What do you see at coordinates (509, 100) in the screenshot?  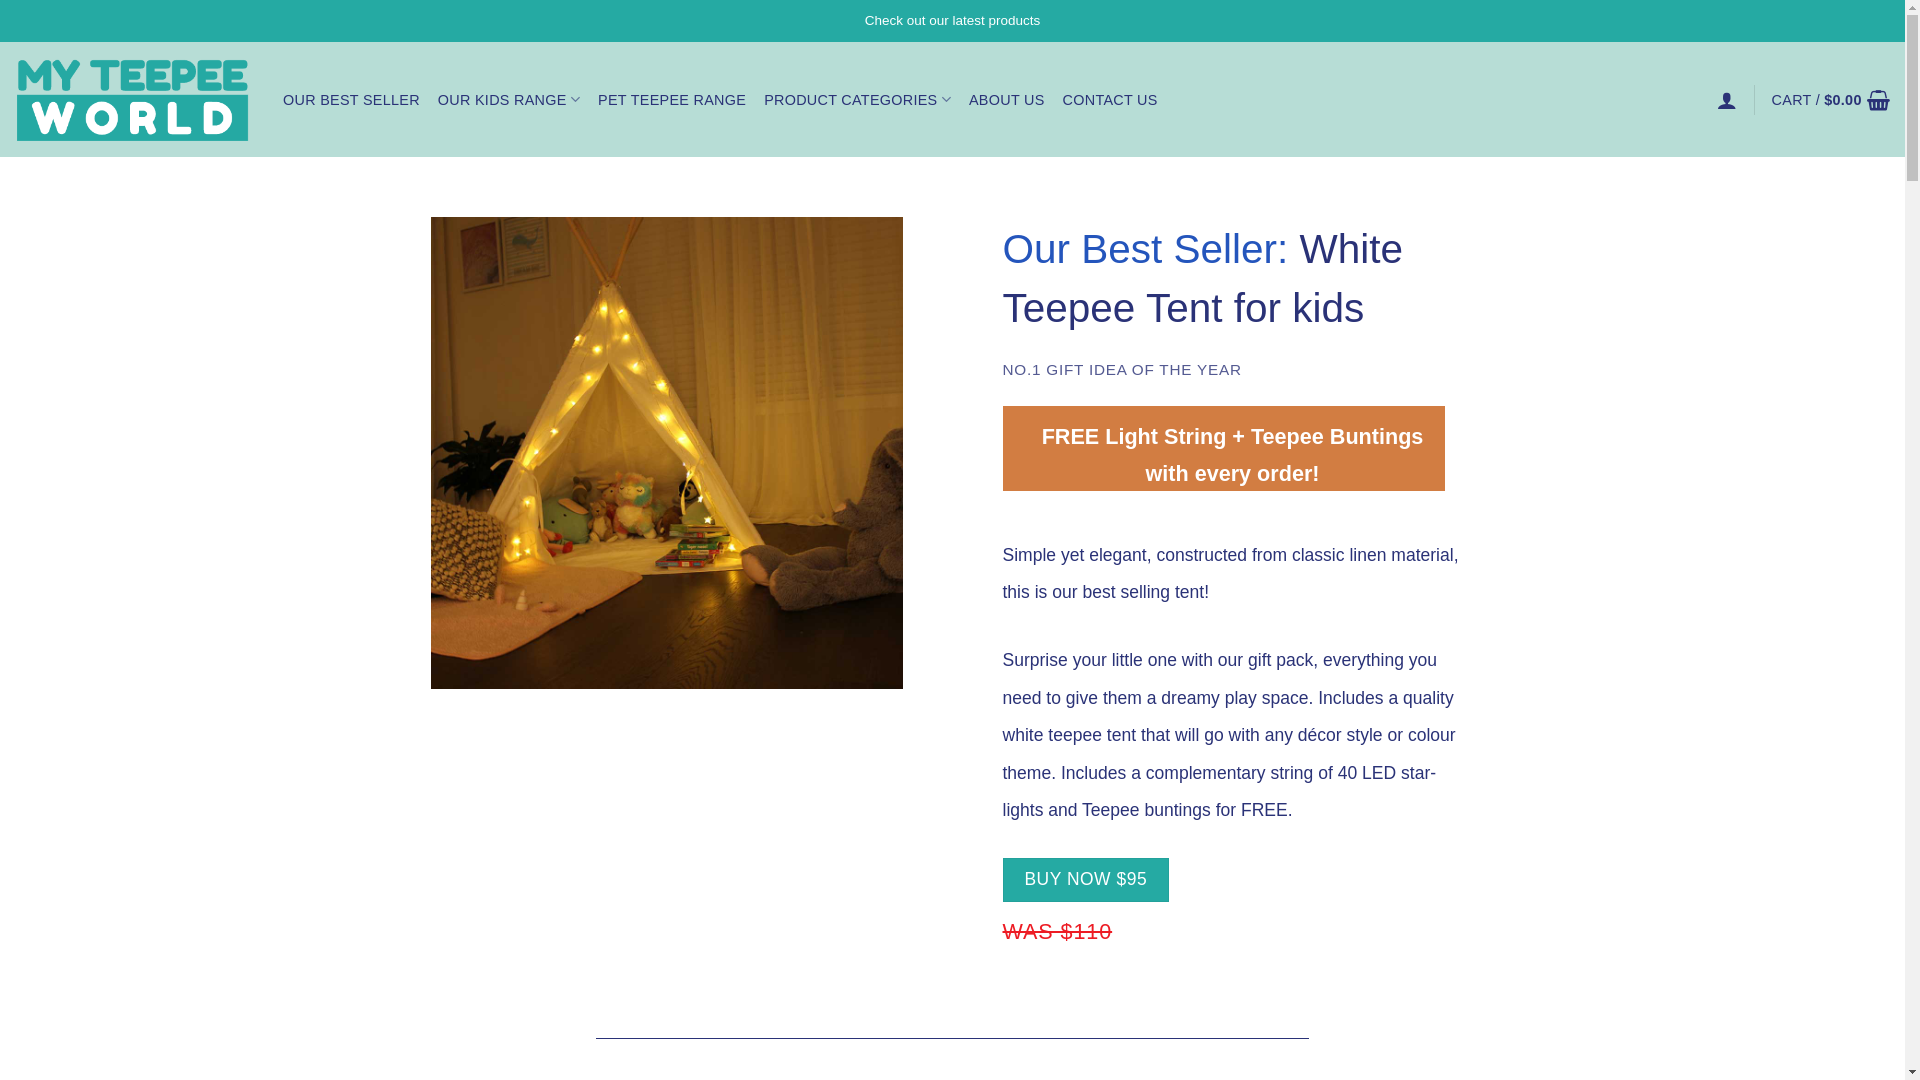 I see `OUR KIDS RANGE` at bounding box center [509, 100].